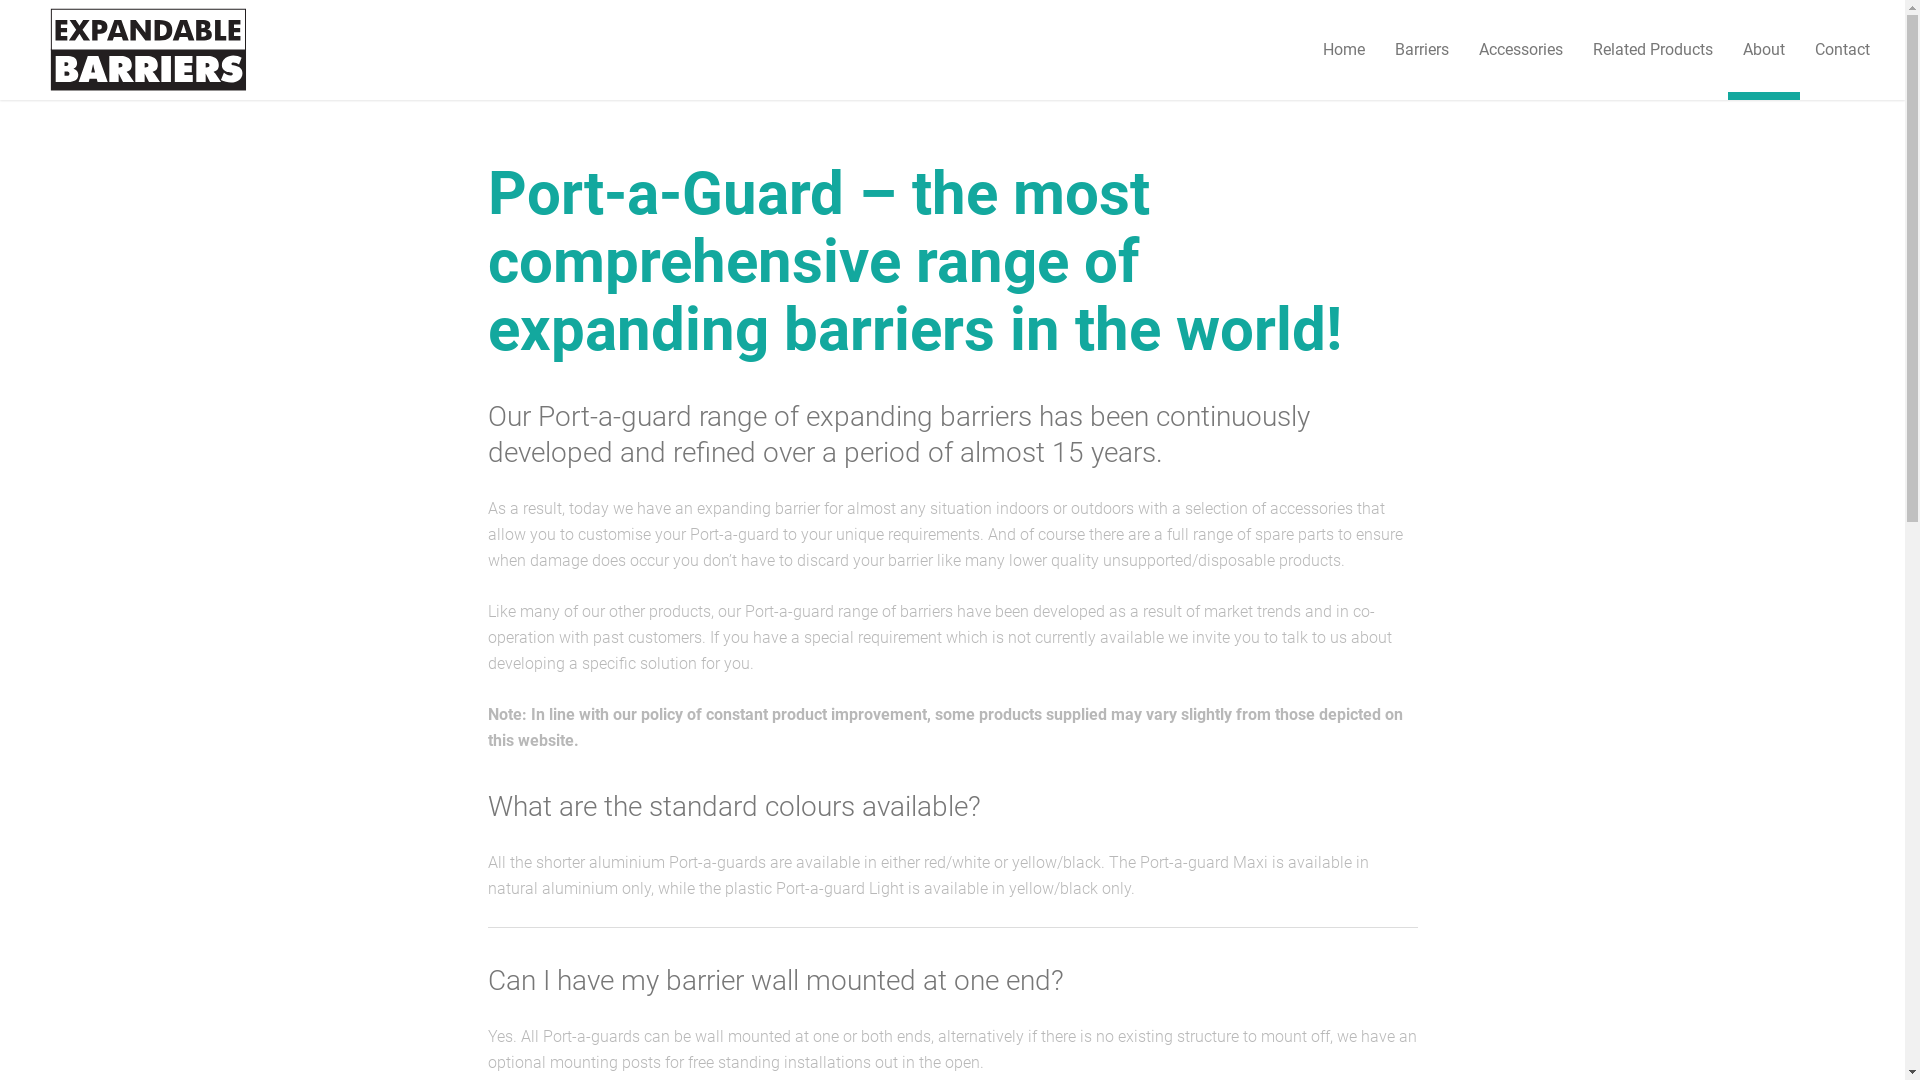  Describe the element at coordinates (1521, 50) in the screenshot. I see `Accessories` at that location.